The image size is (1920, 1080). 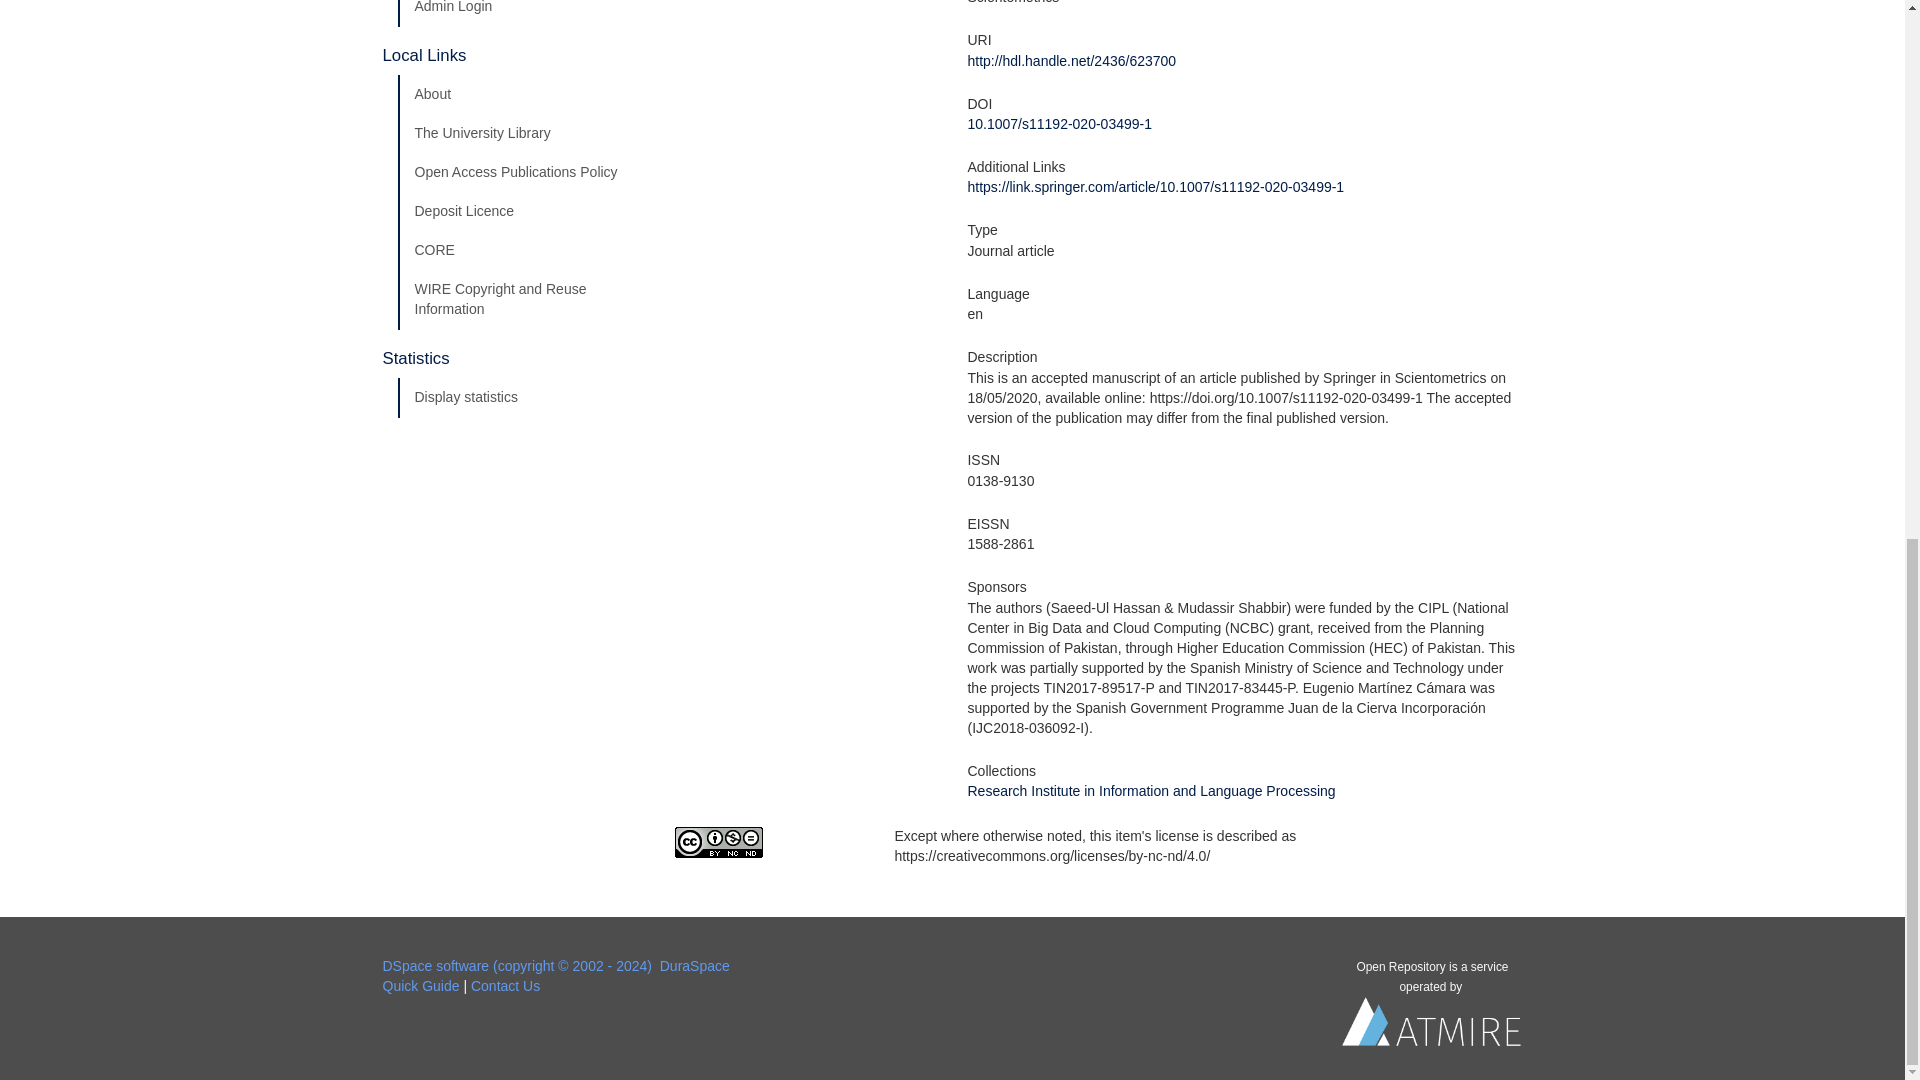 I want to click on About, so click(x=521, y=94).